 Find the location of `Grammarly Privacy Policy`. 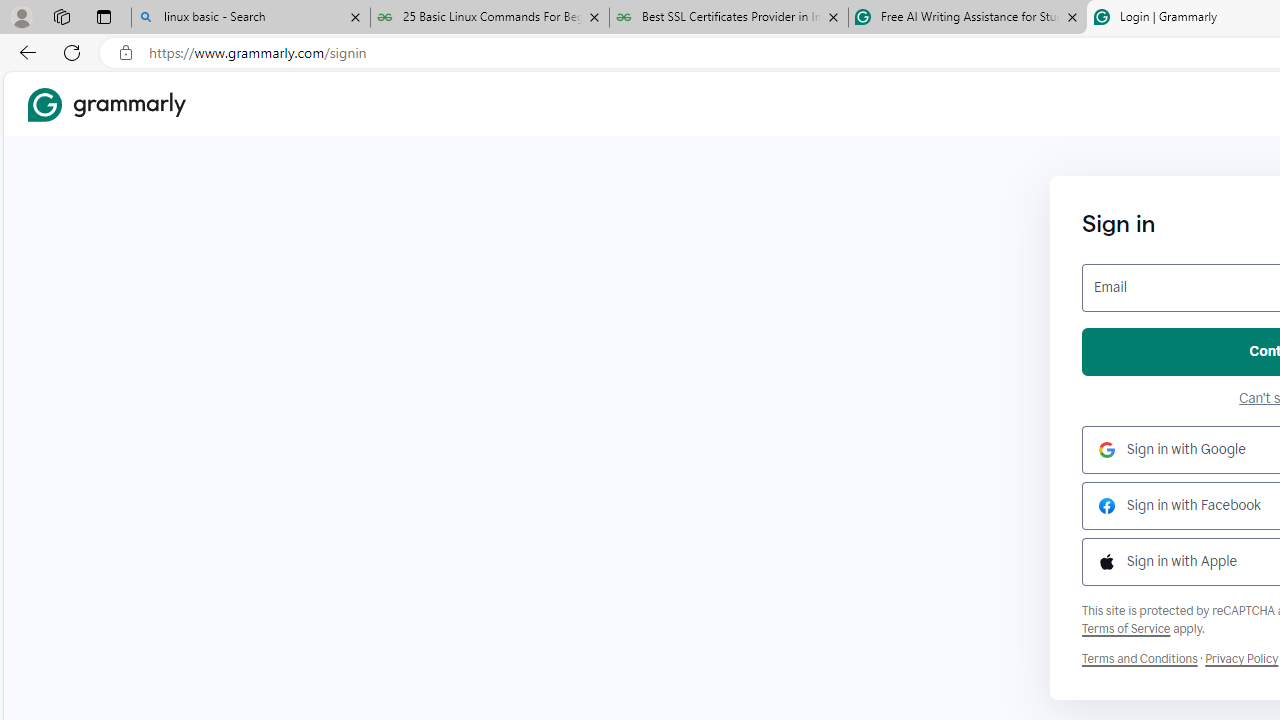

Grammarly Privacy Policy is located at coordinates (1241, 659).